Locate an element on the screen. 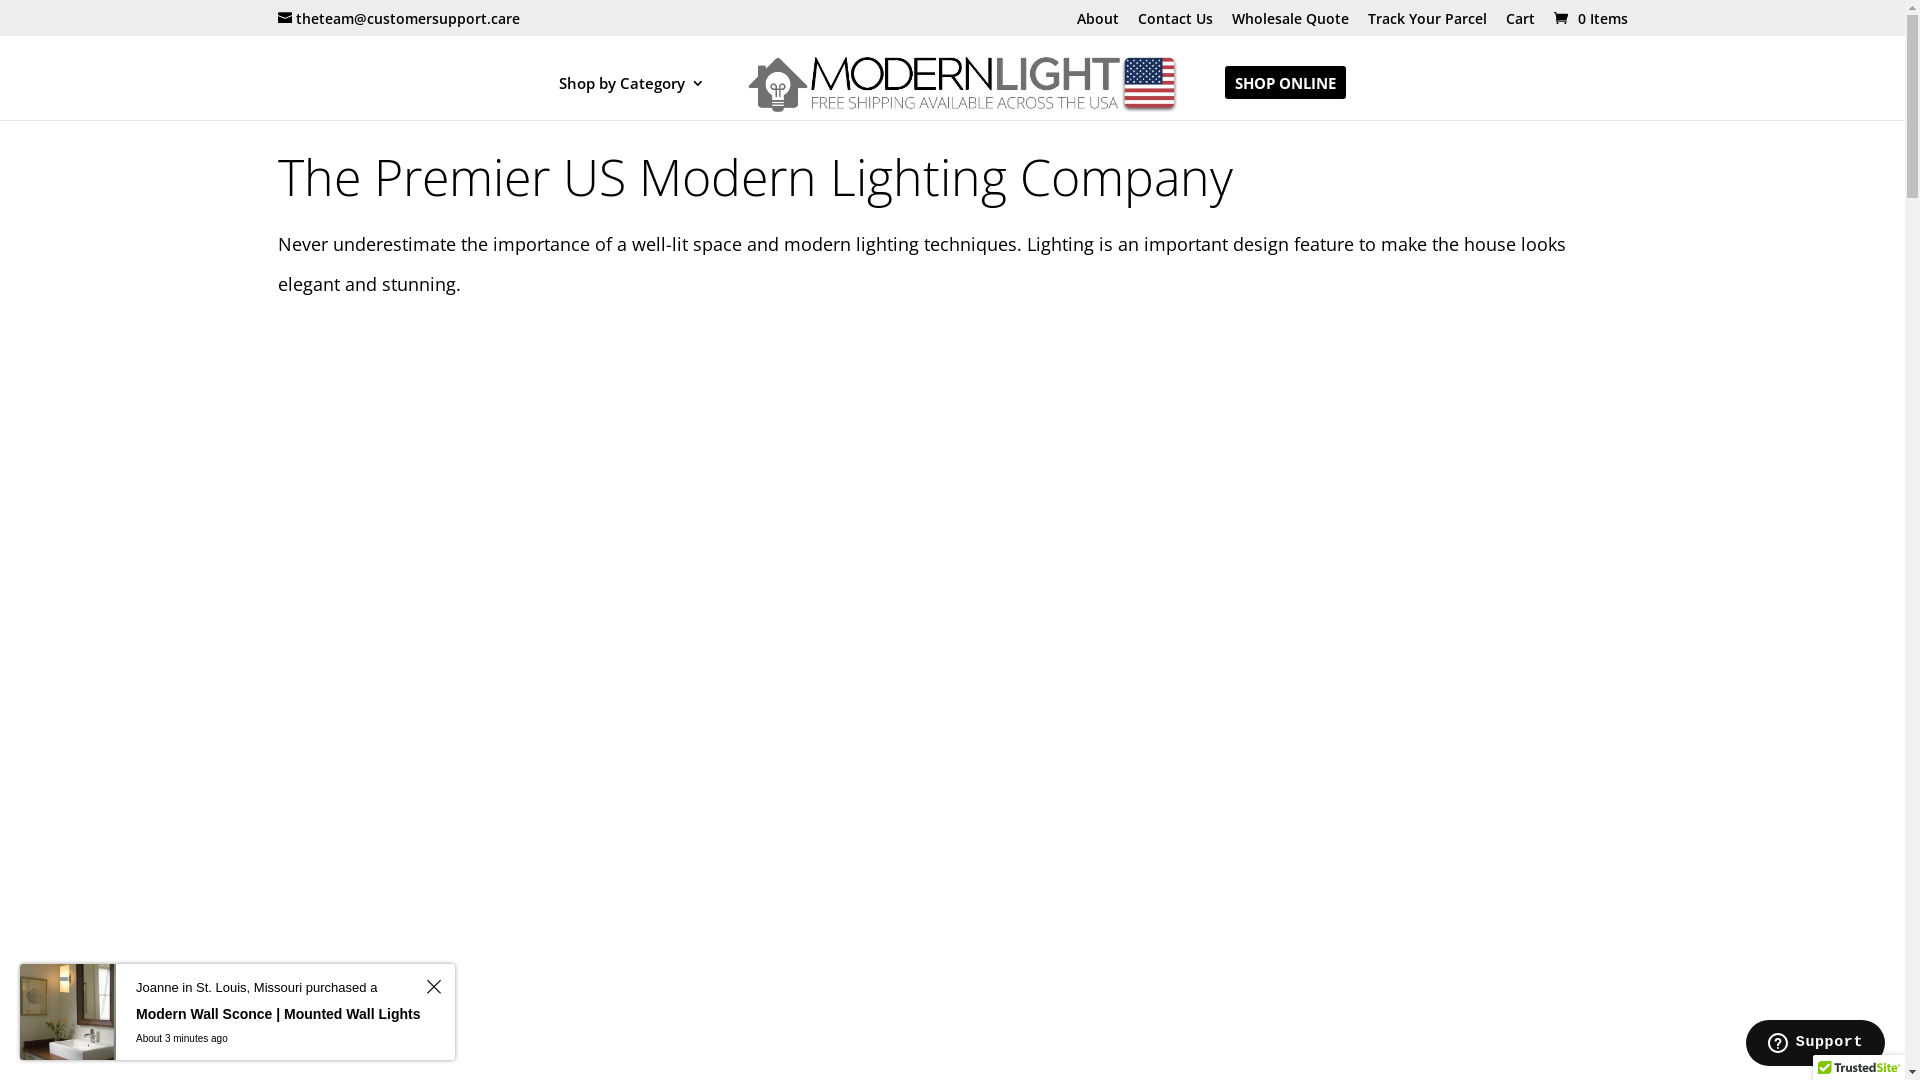 The height and width of the screenshot is (1080, 1920). Modern Wall Sconce | Mounted Wall Lights is located at coordinates (278, 1014).